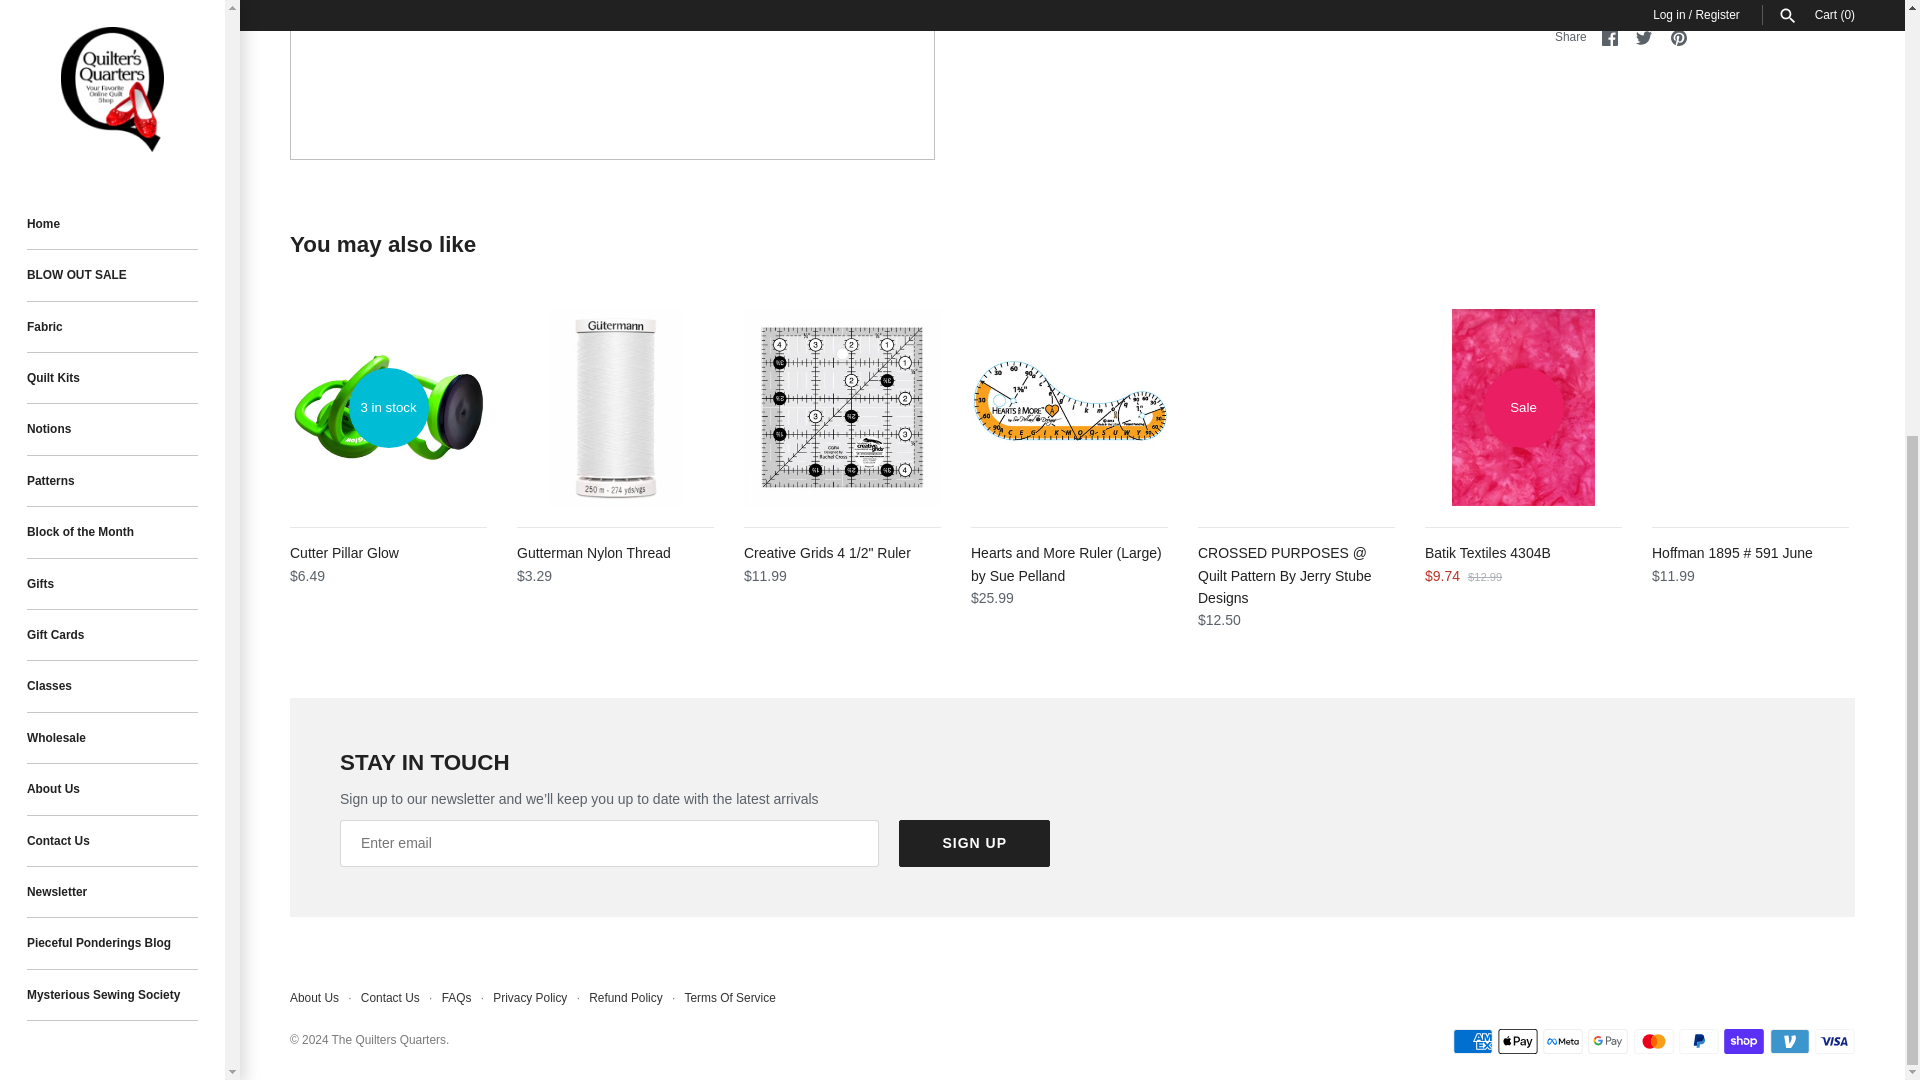  I want to click on Gutterman Nylon Thread, so click(615, 407).